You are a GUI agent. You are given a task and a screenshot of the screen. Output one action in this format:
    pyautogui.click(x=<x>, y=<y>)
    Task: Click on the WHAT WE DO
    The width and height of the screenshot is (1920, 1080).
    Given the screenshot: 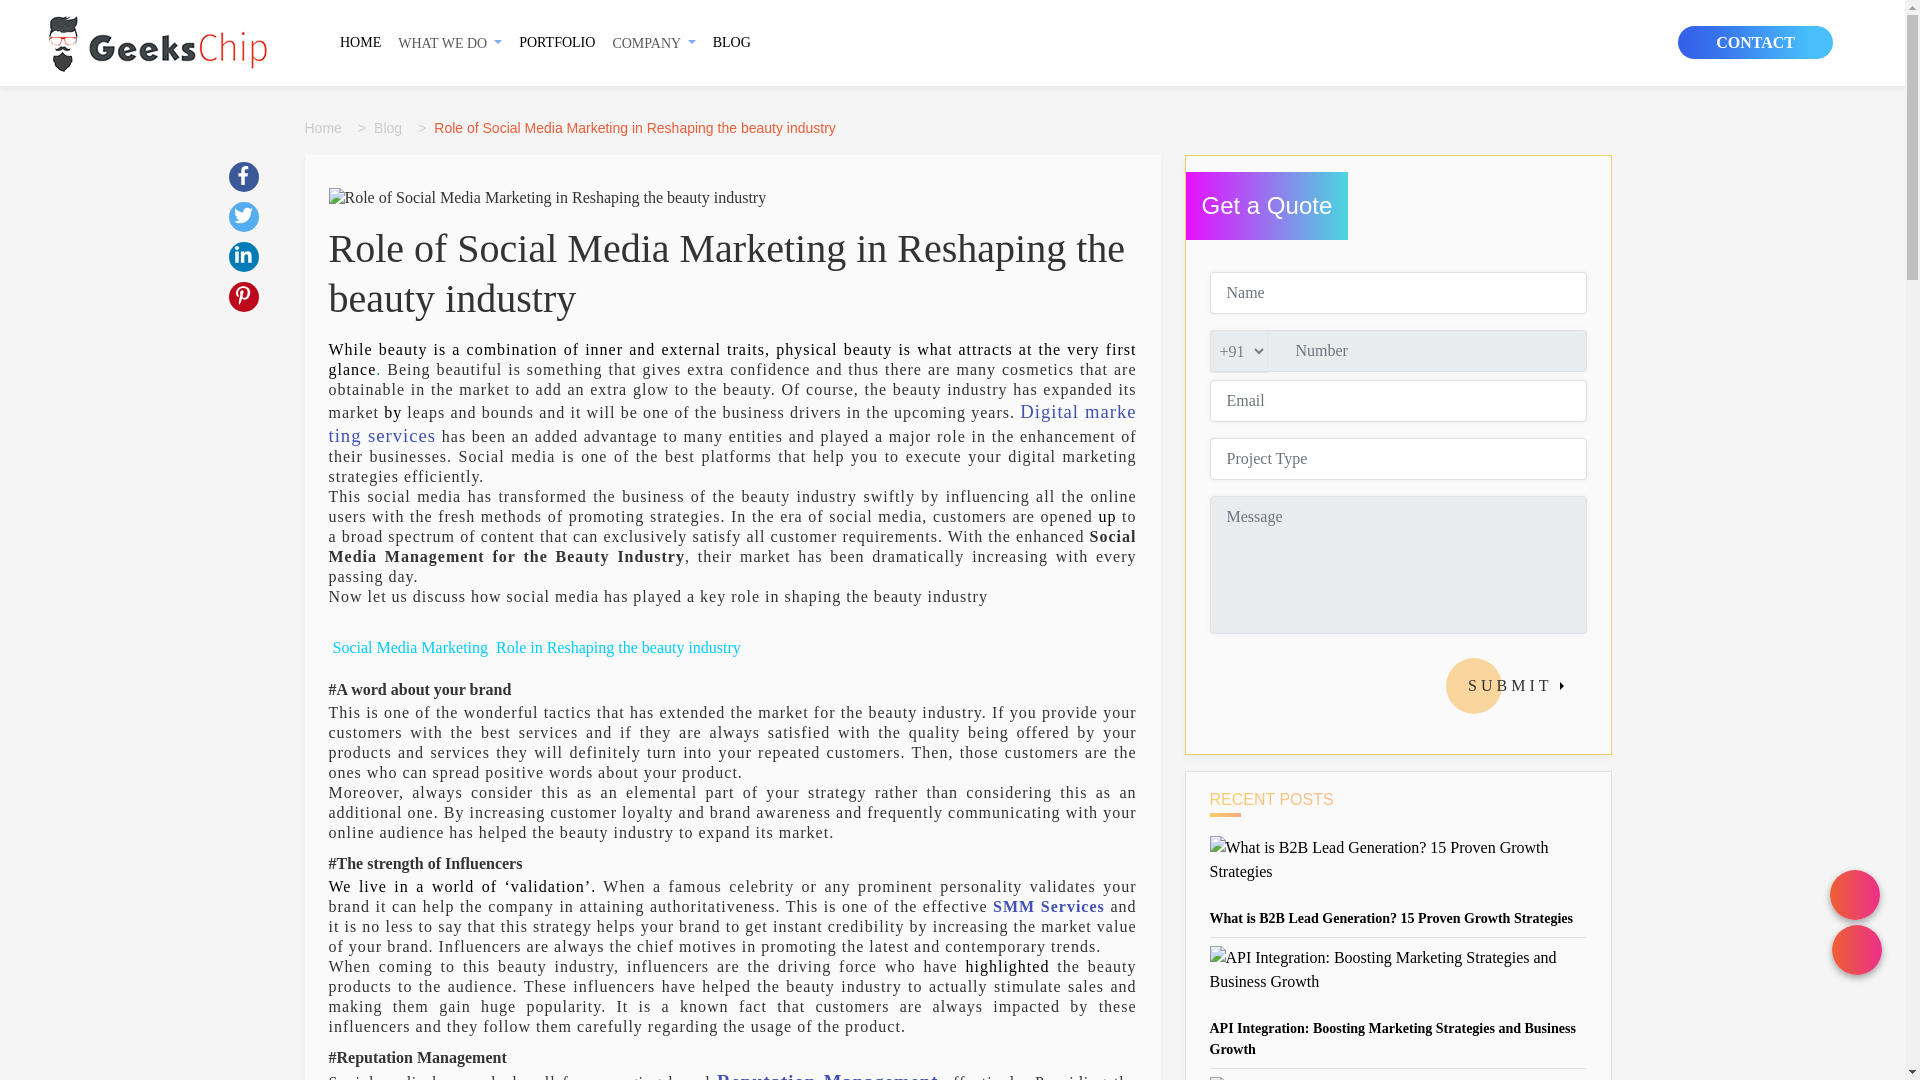 What is the action you would take?
    pyautogui.click(x=450, y=42)
    